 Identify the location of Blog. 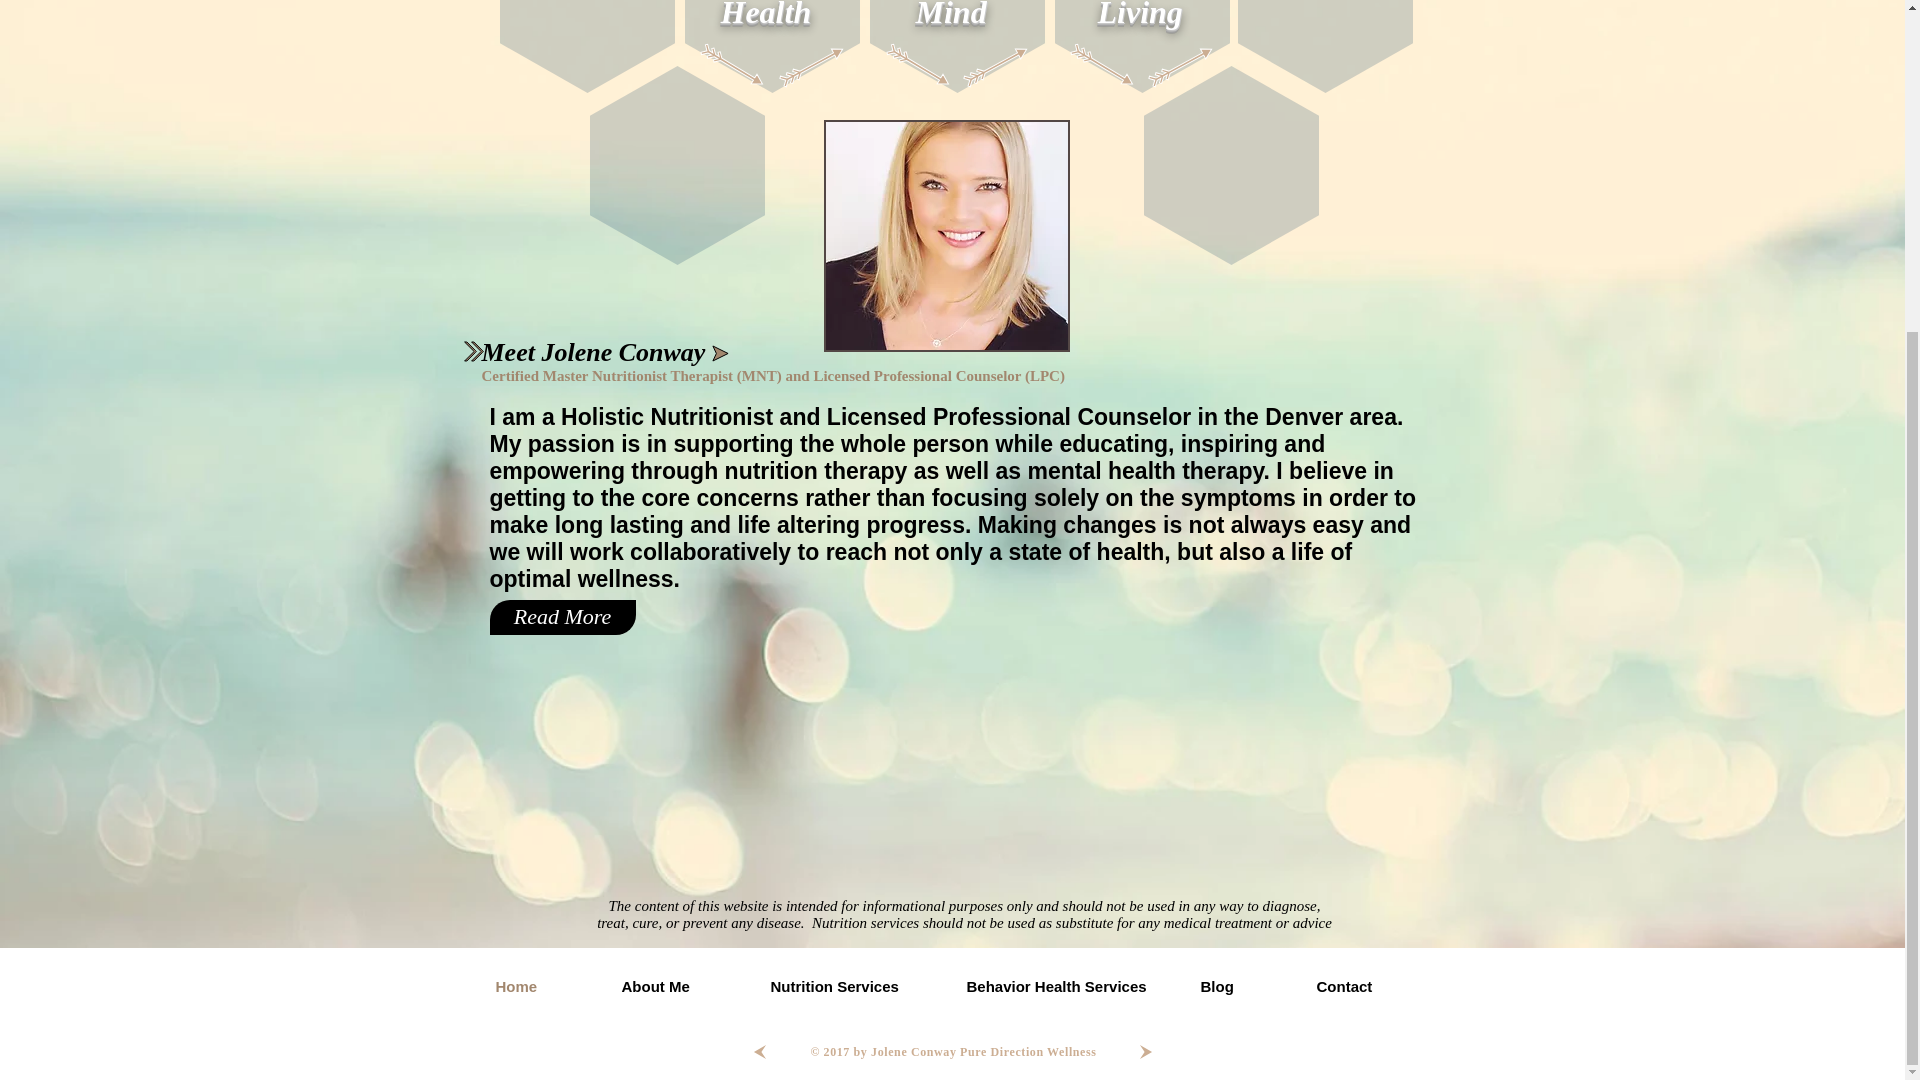
(1248, 986).